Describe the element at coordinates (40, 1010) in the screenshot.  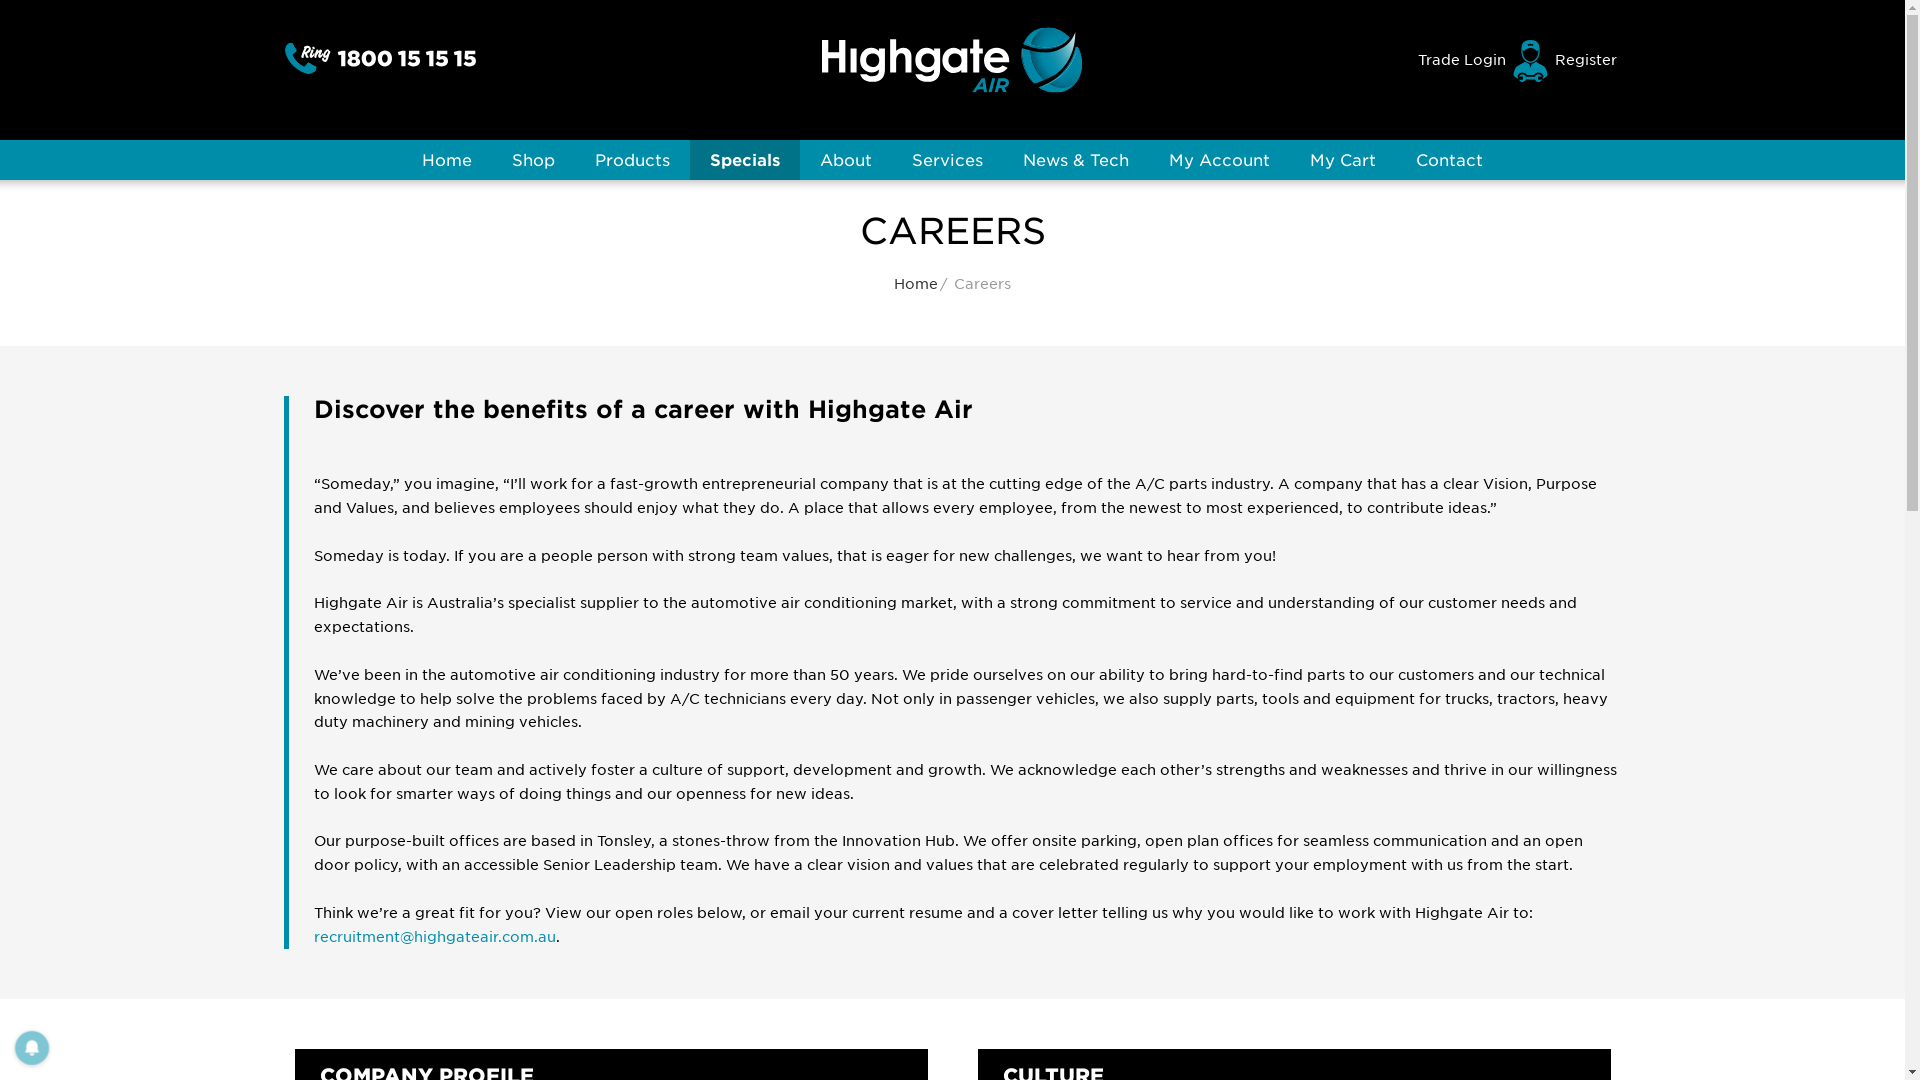
I see ` Webpushr` at that location.